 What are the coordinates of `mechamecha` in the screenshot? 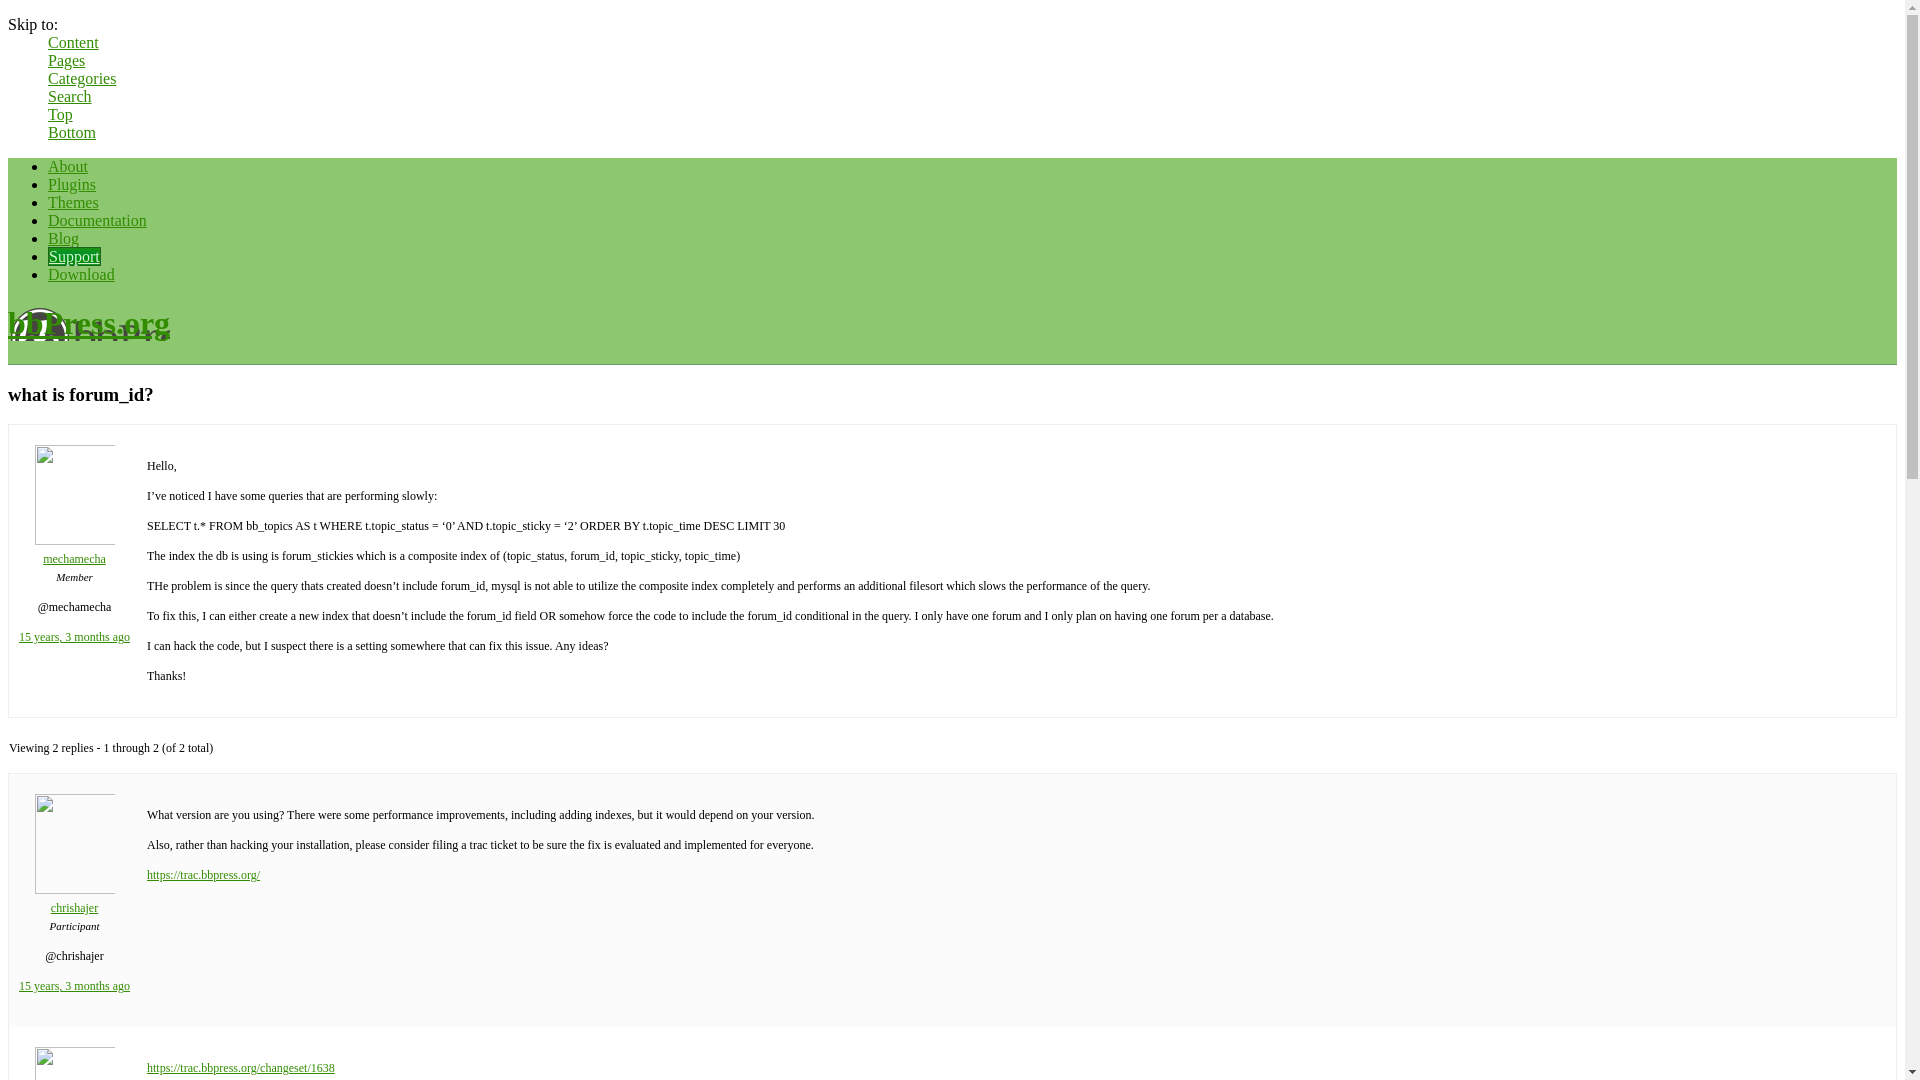 It's located at (74, 550).